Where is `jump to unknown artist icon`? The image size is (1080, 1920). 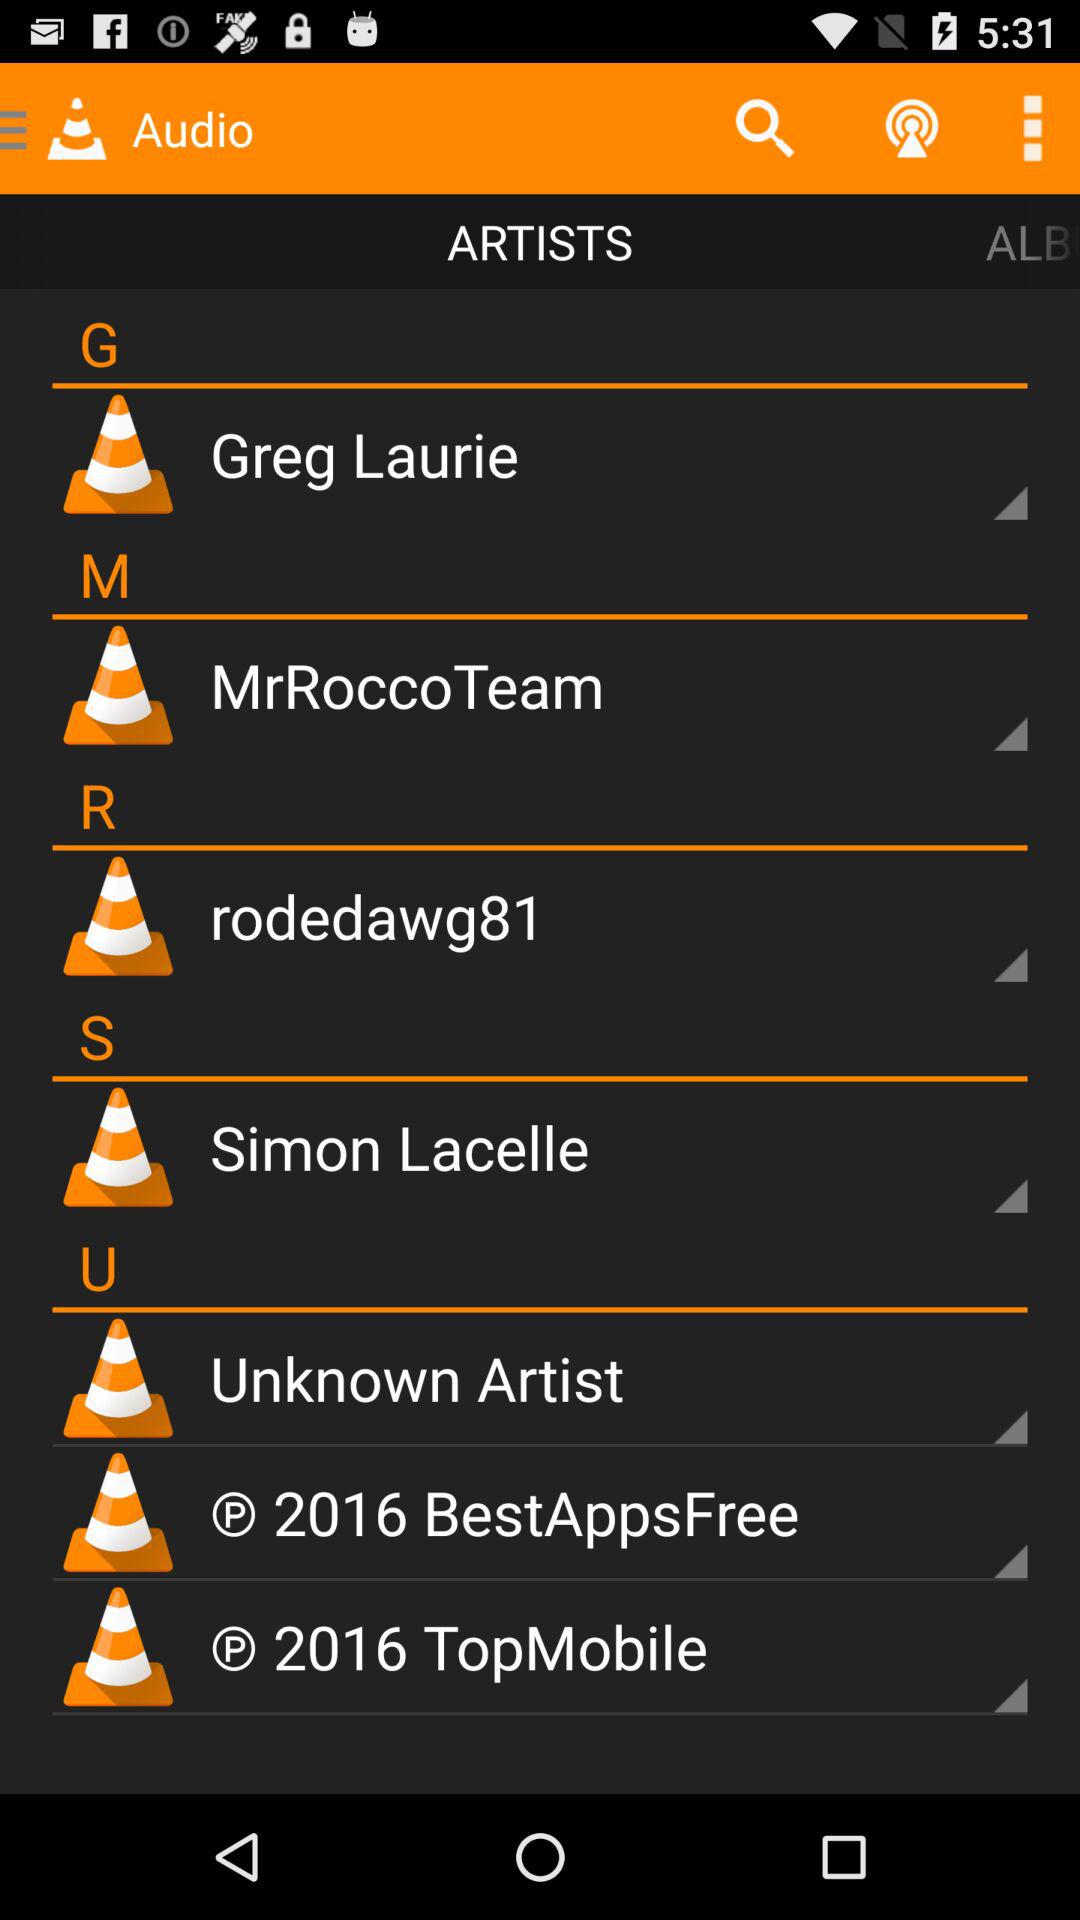
jump to unknown artist icon is located at coordinates (417, 1378).